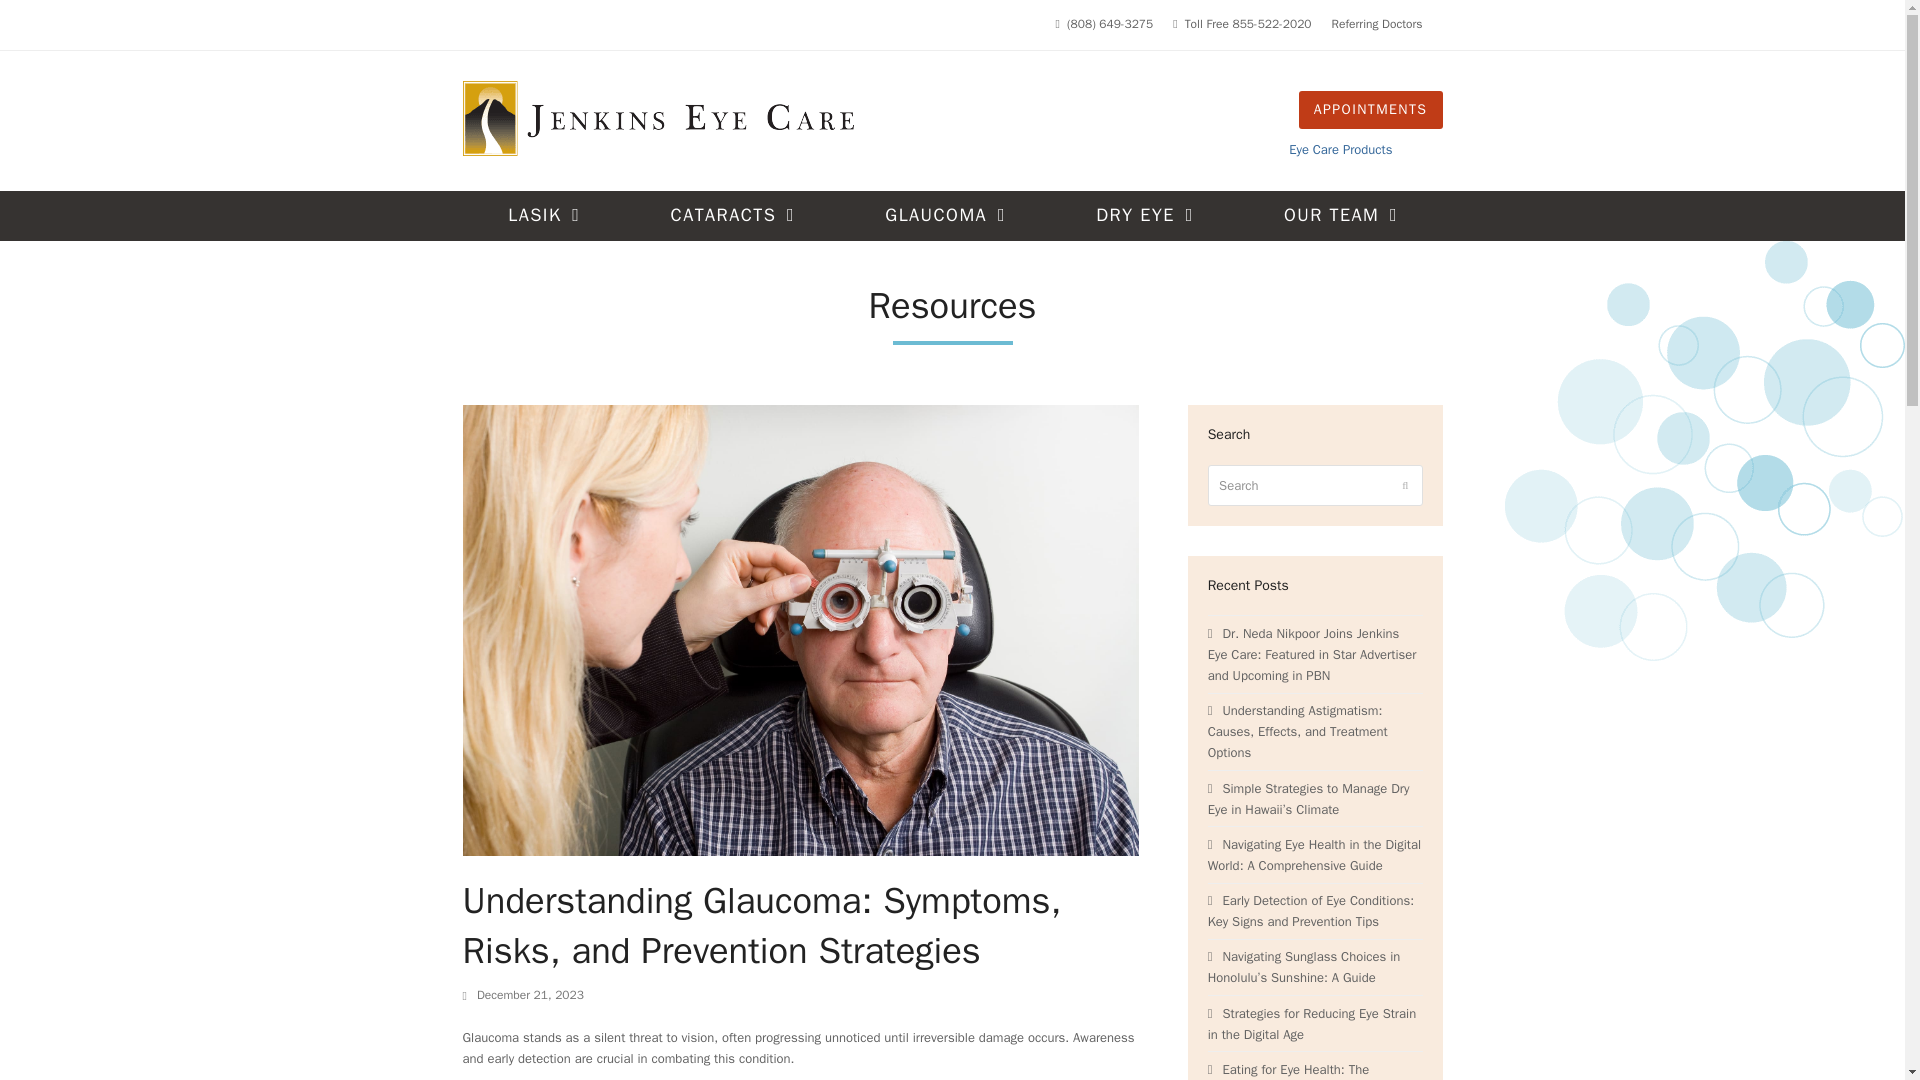  What do you see at coordinates (543, 216) in the screenshot?
I see `LASIK` at bounding box center [543, 216].